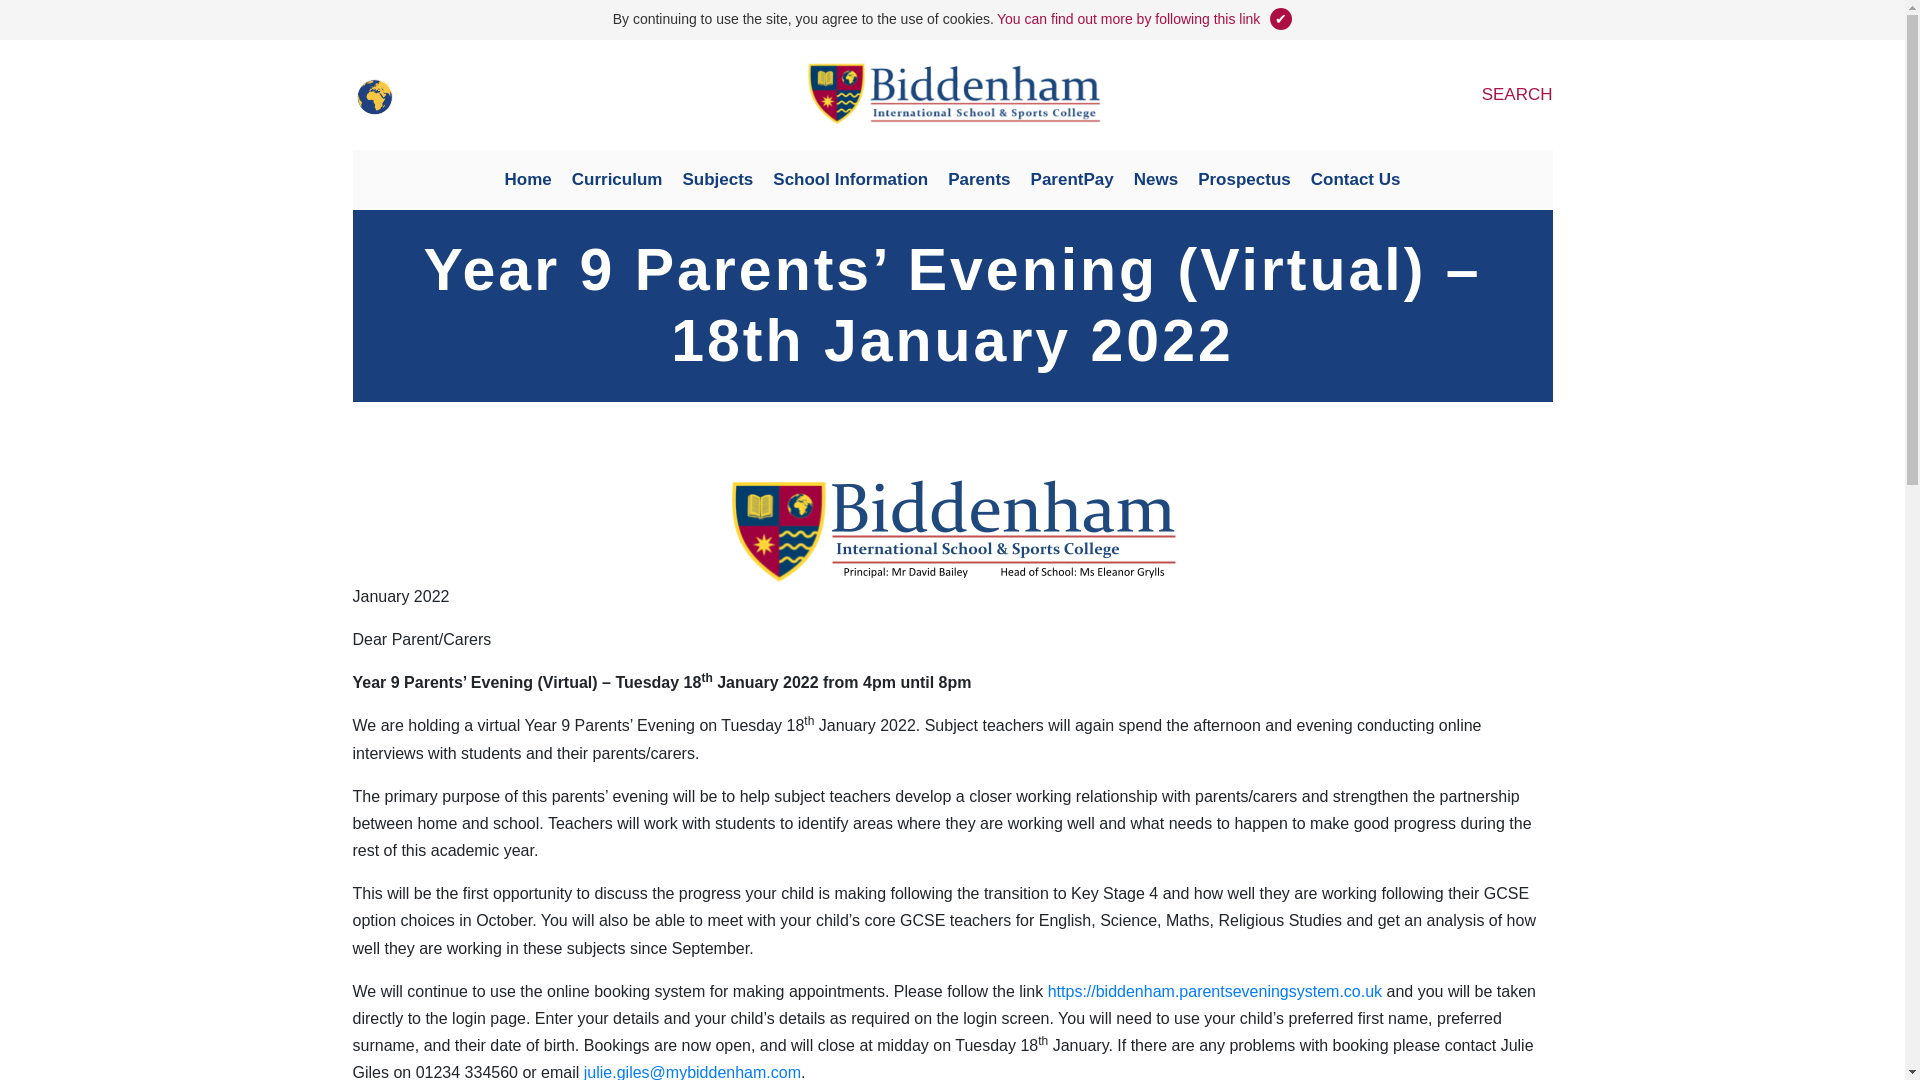  I want to click on Curriculum, so click(618, 180).